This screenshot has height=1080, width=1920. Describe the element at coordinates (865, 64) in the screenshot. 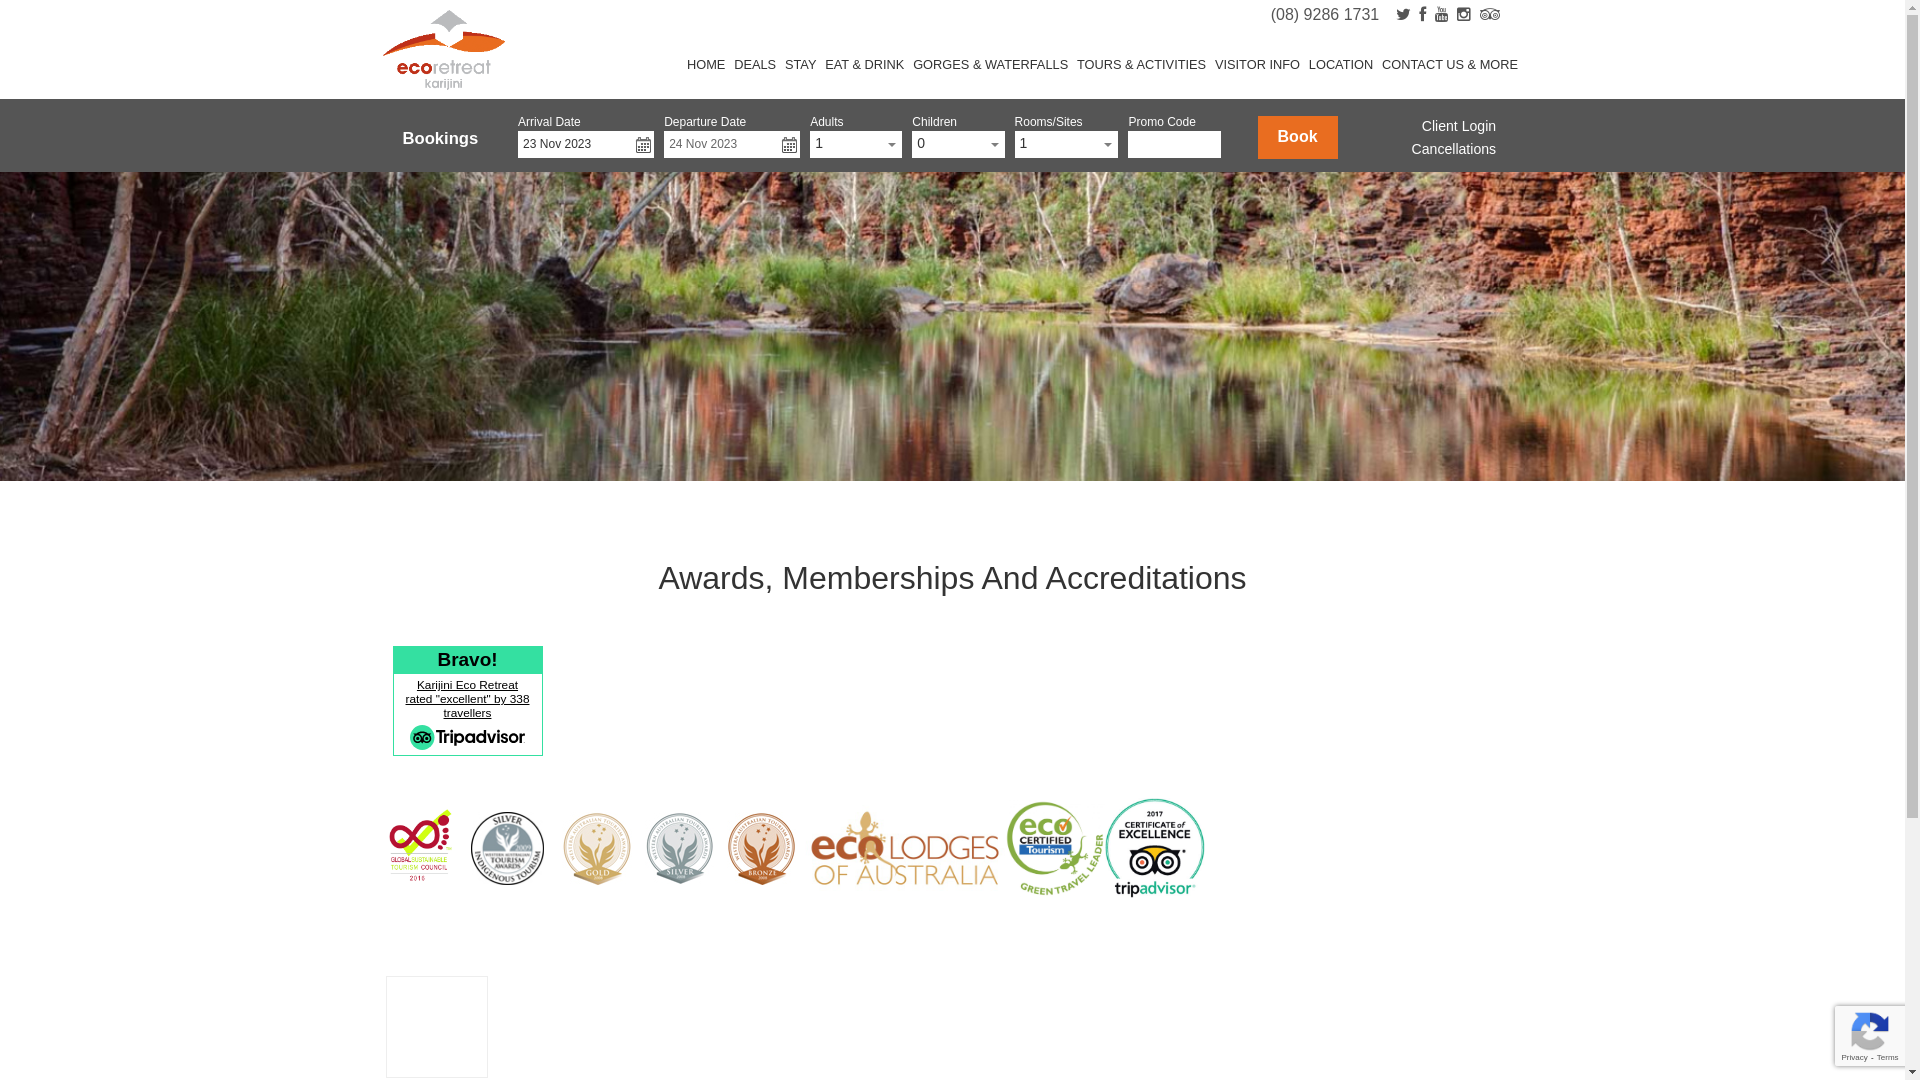

I see `EAT & DRINK` at that location.